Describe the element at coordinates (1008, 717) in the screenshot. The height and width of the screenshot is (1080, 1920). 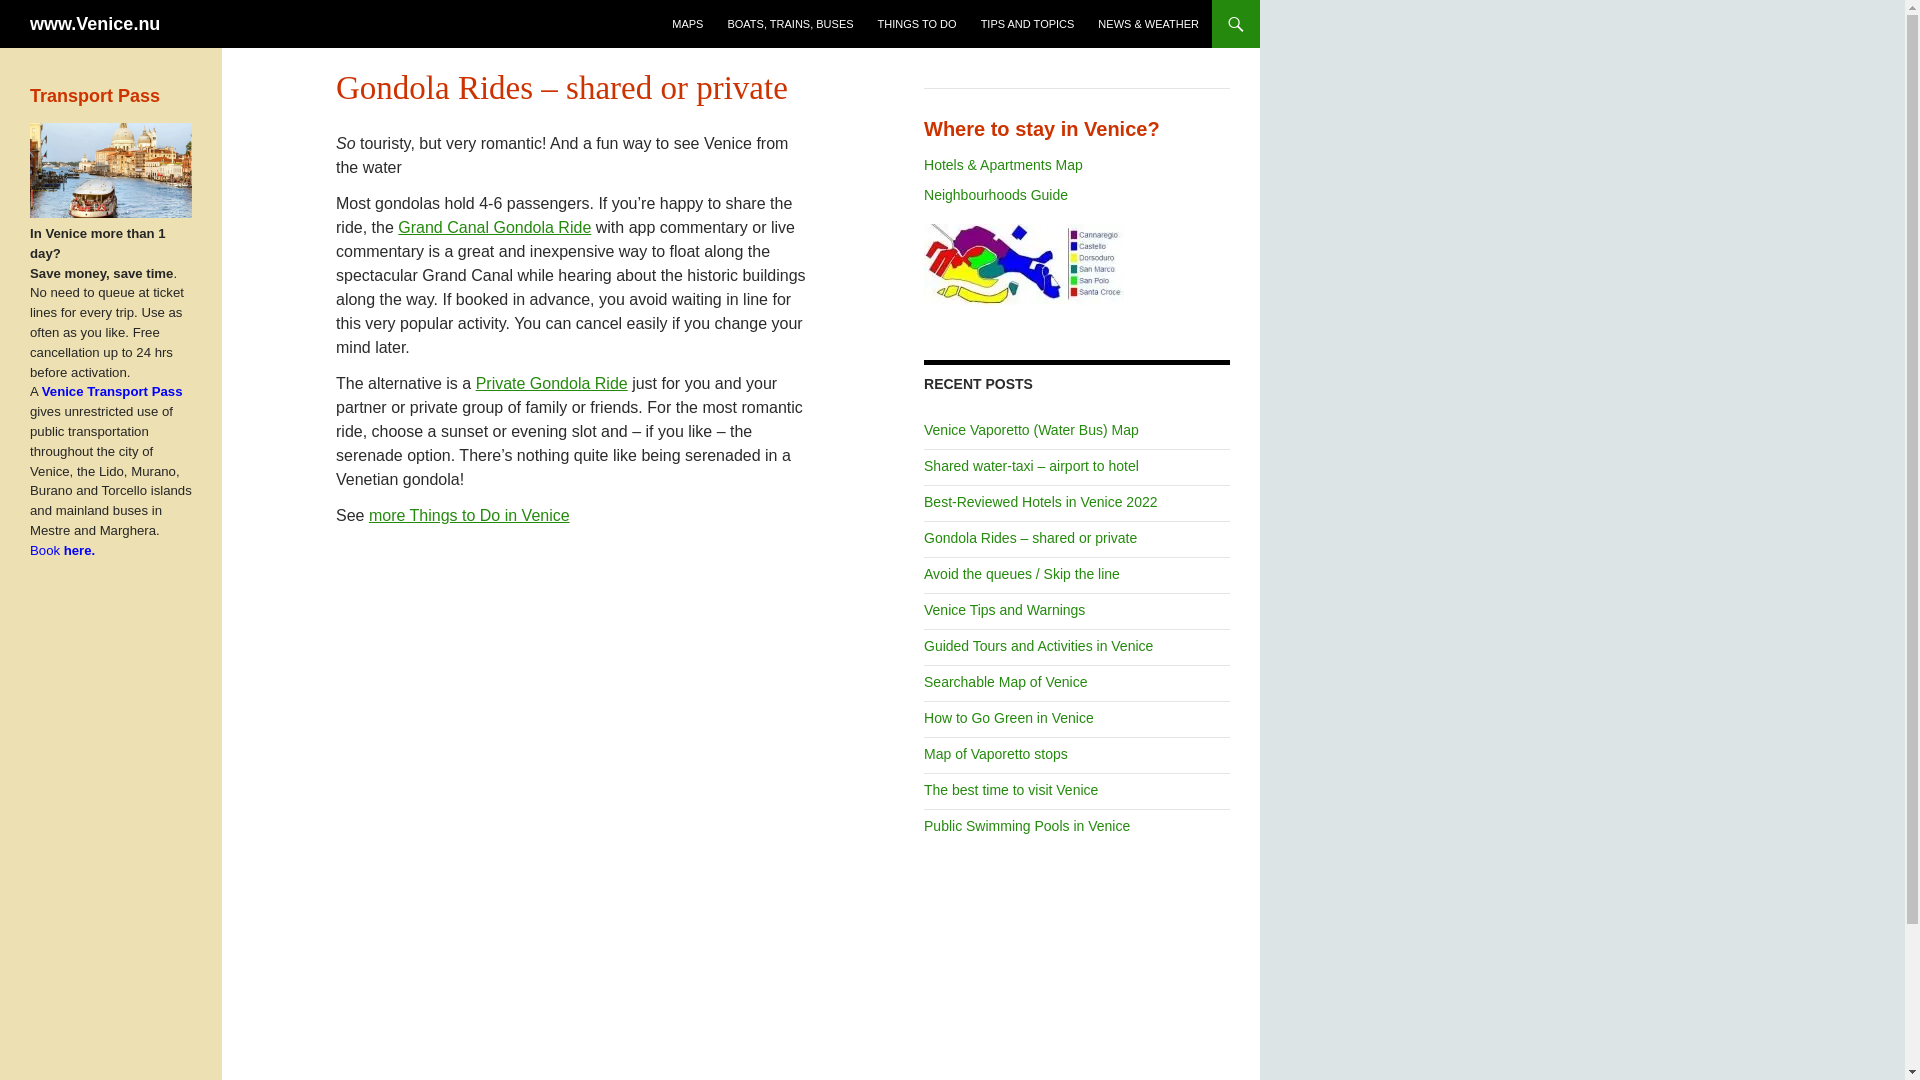
I see `How to Go Green in Venice` at that location.